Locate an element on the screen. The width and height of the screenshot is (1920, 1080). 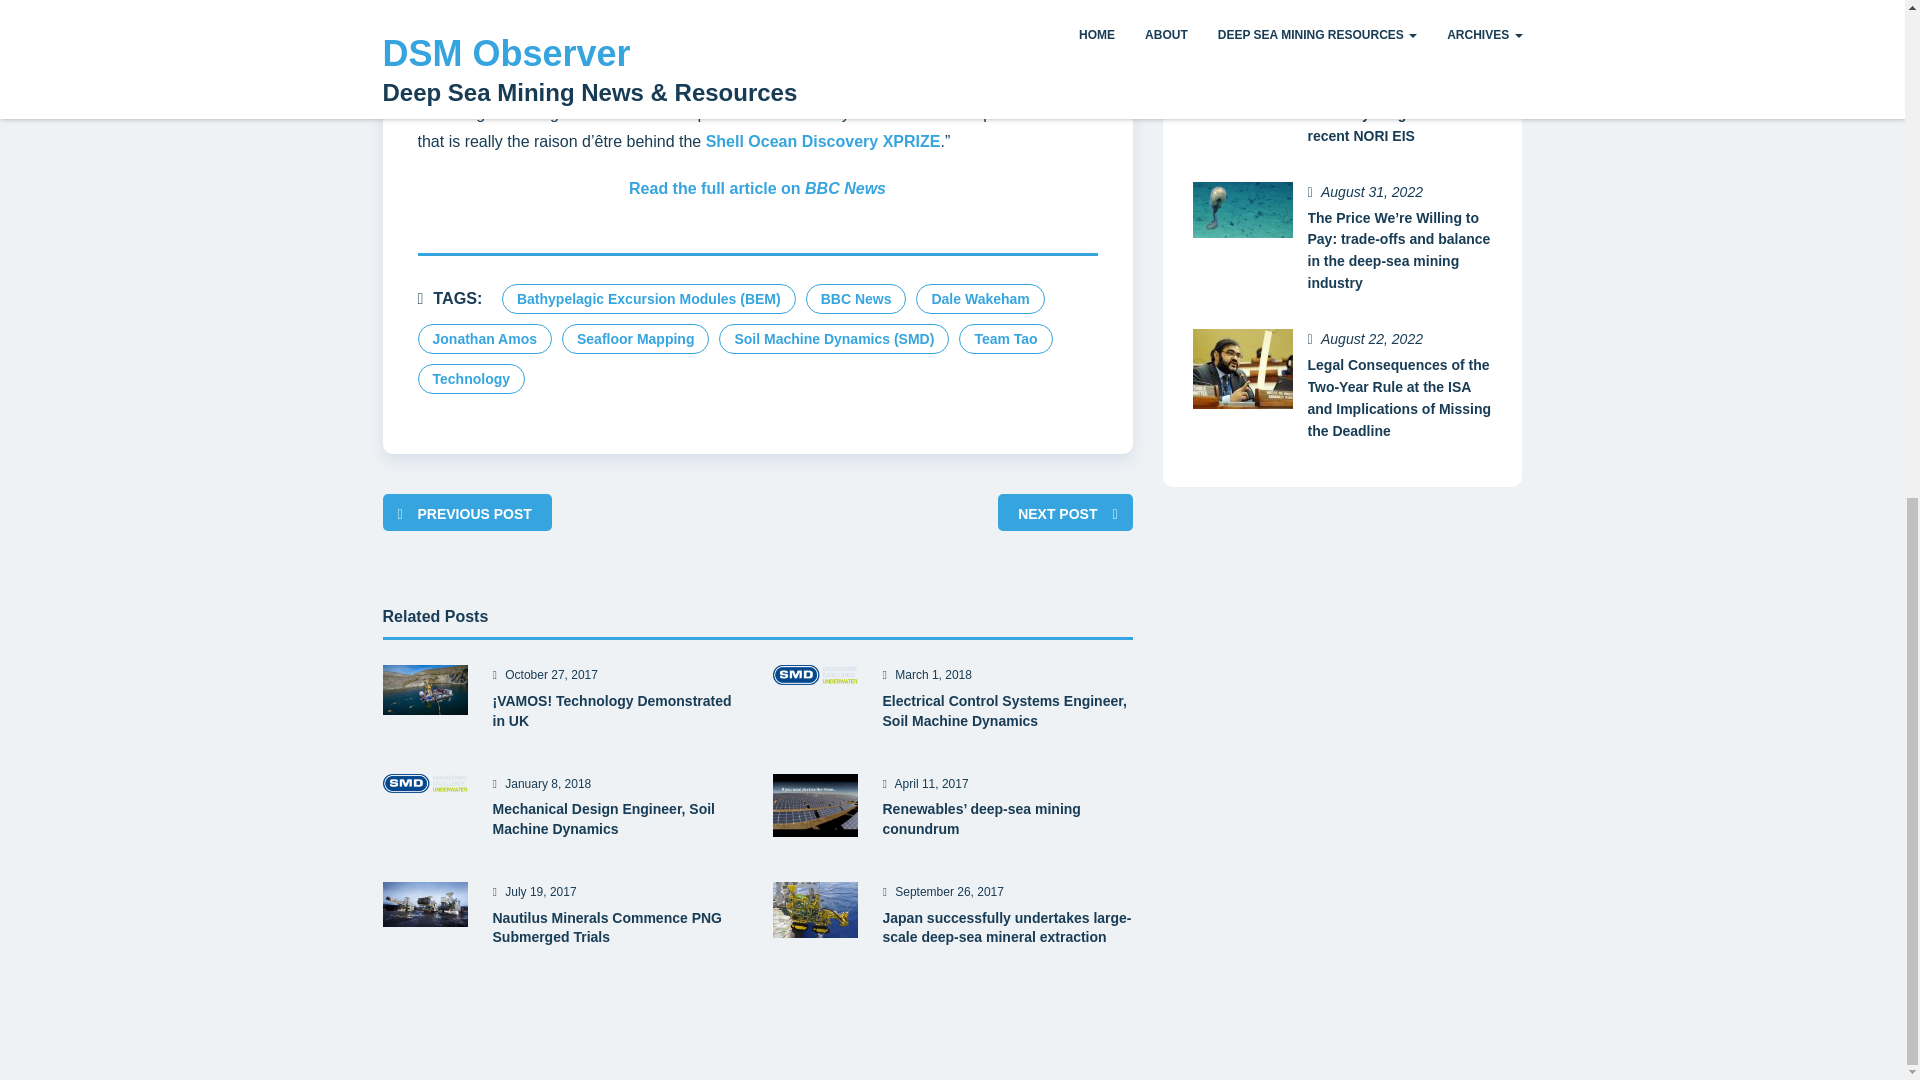
Jonathan Amos is located at coordinates (485, 339).